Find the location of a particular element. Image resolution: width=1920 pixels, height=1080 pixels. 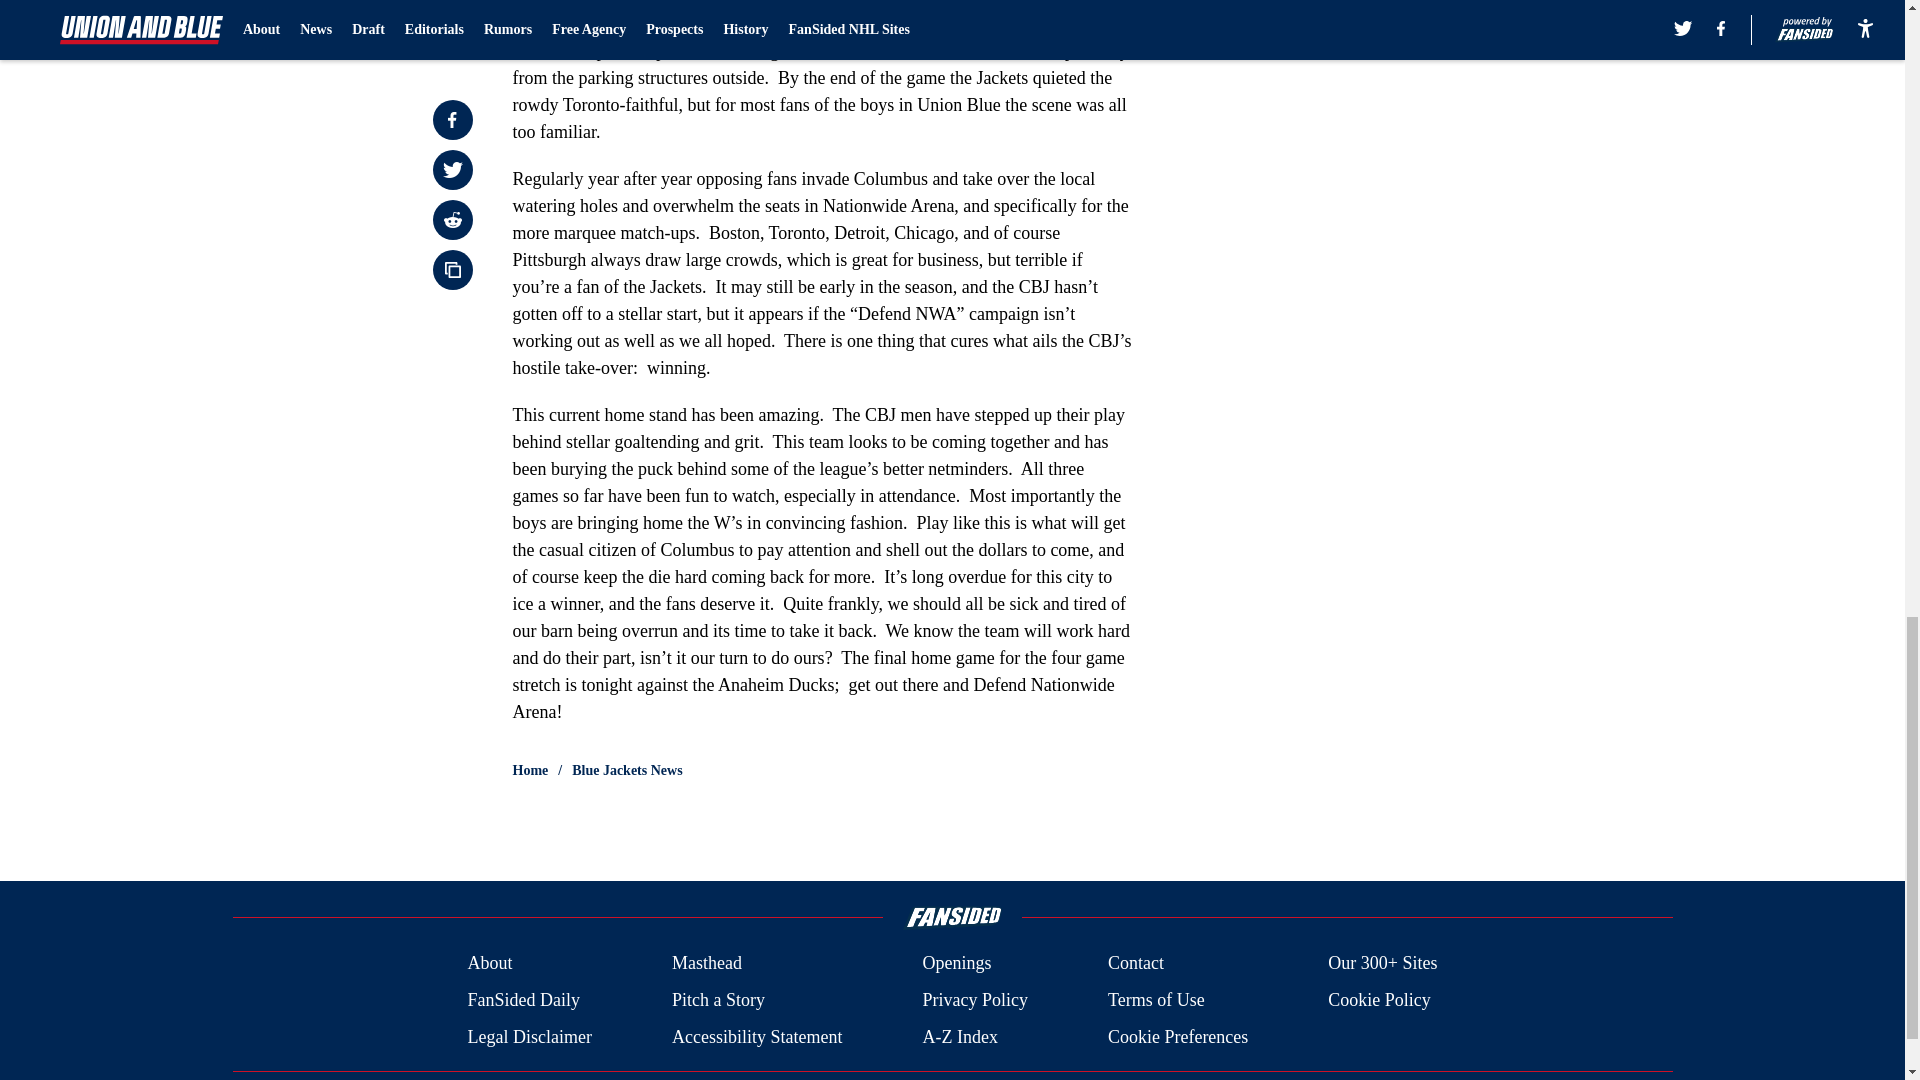

Openings is located at coordinates (956, 964).